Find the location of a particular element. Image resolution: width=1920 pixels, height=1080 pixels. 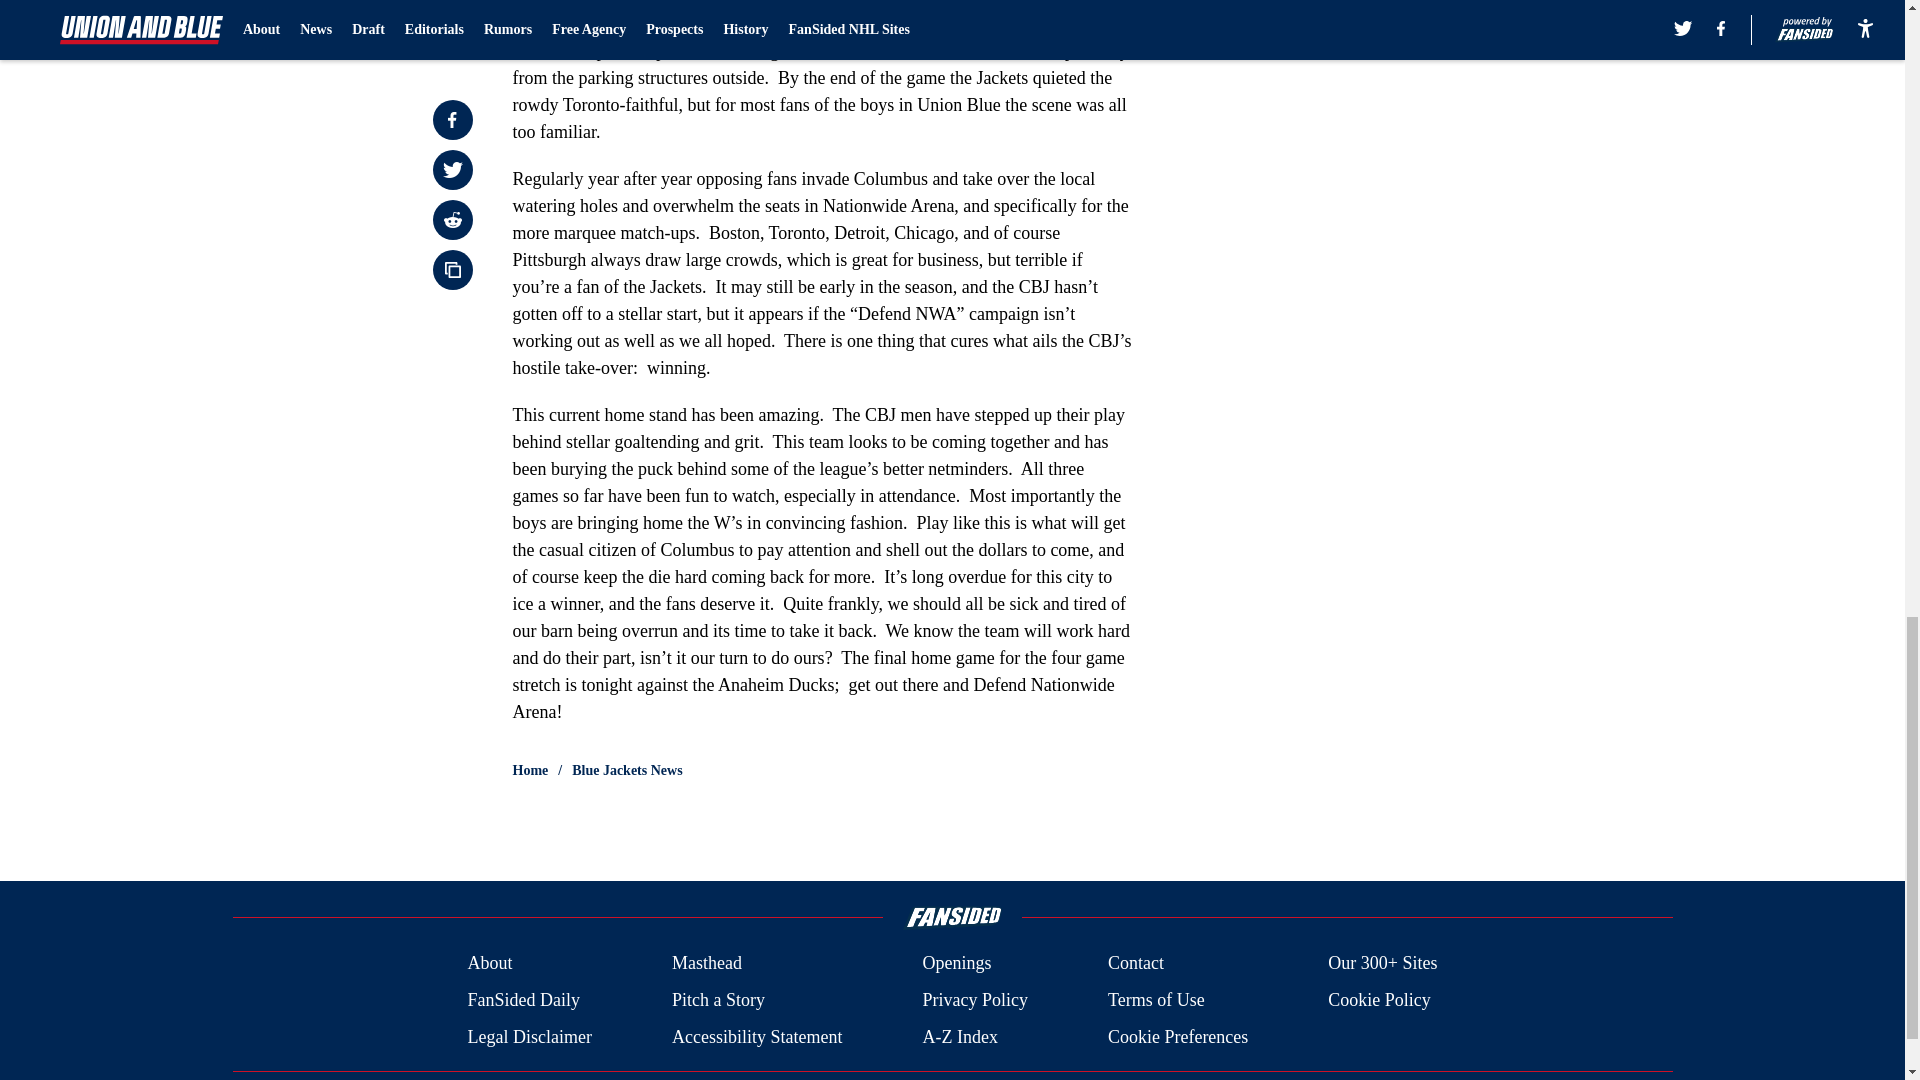

Openings is located at coordinates (956, 964).